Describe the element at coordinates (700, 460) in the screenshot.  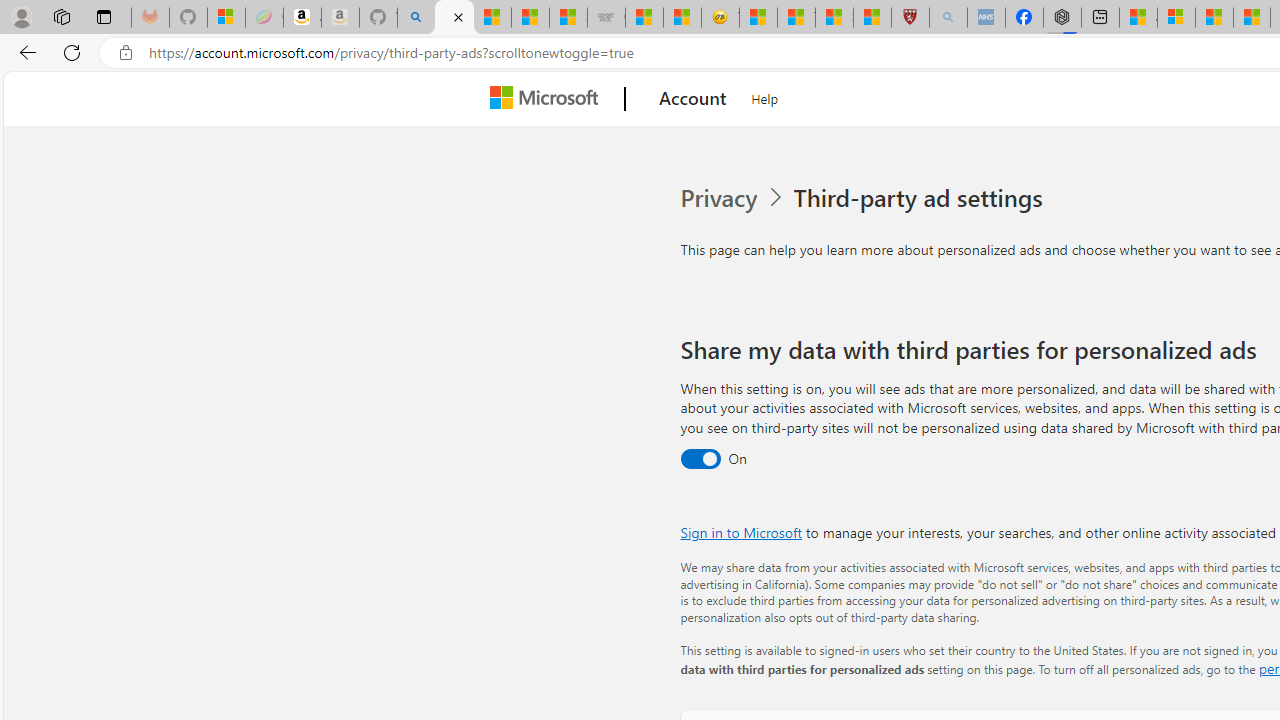
I see `Third party data sharing toggle` at that location.